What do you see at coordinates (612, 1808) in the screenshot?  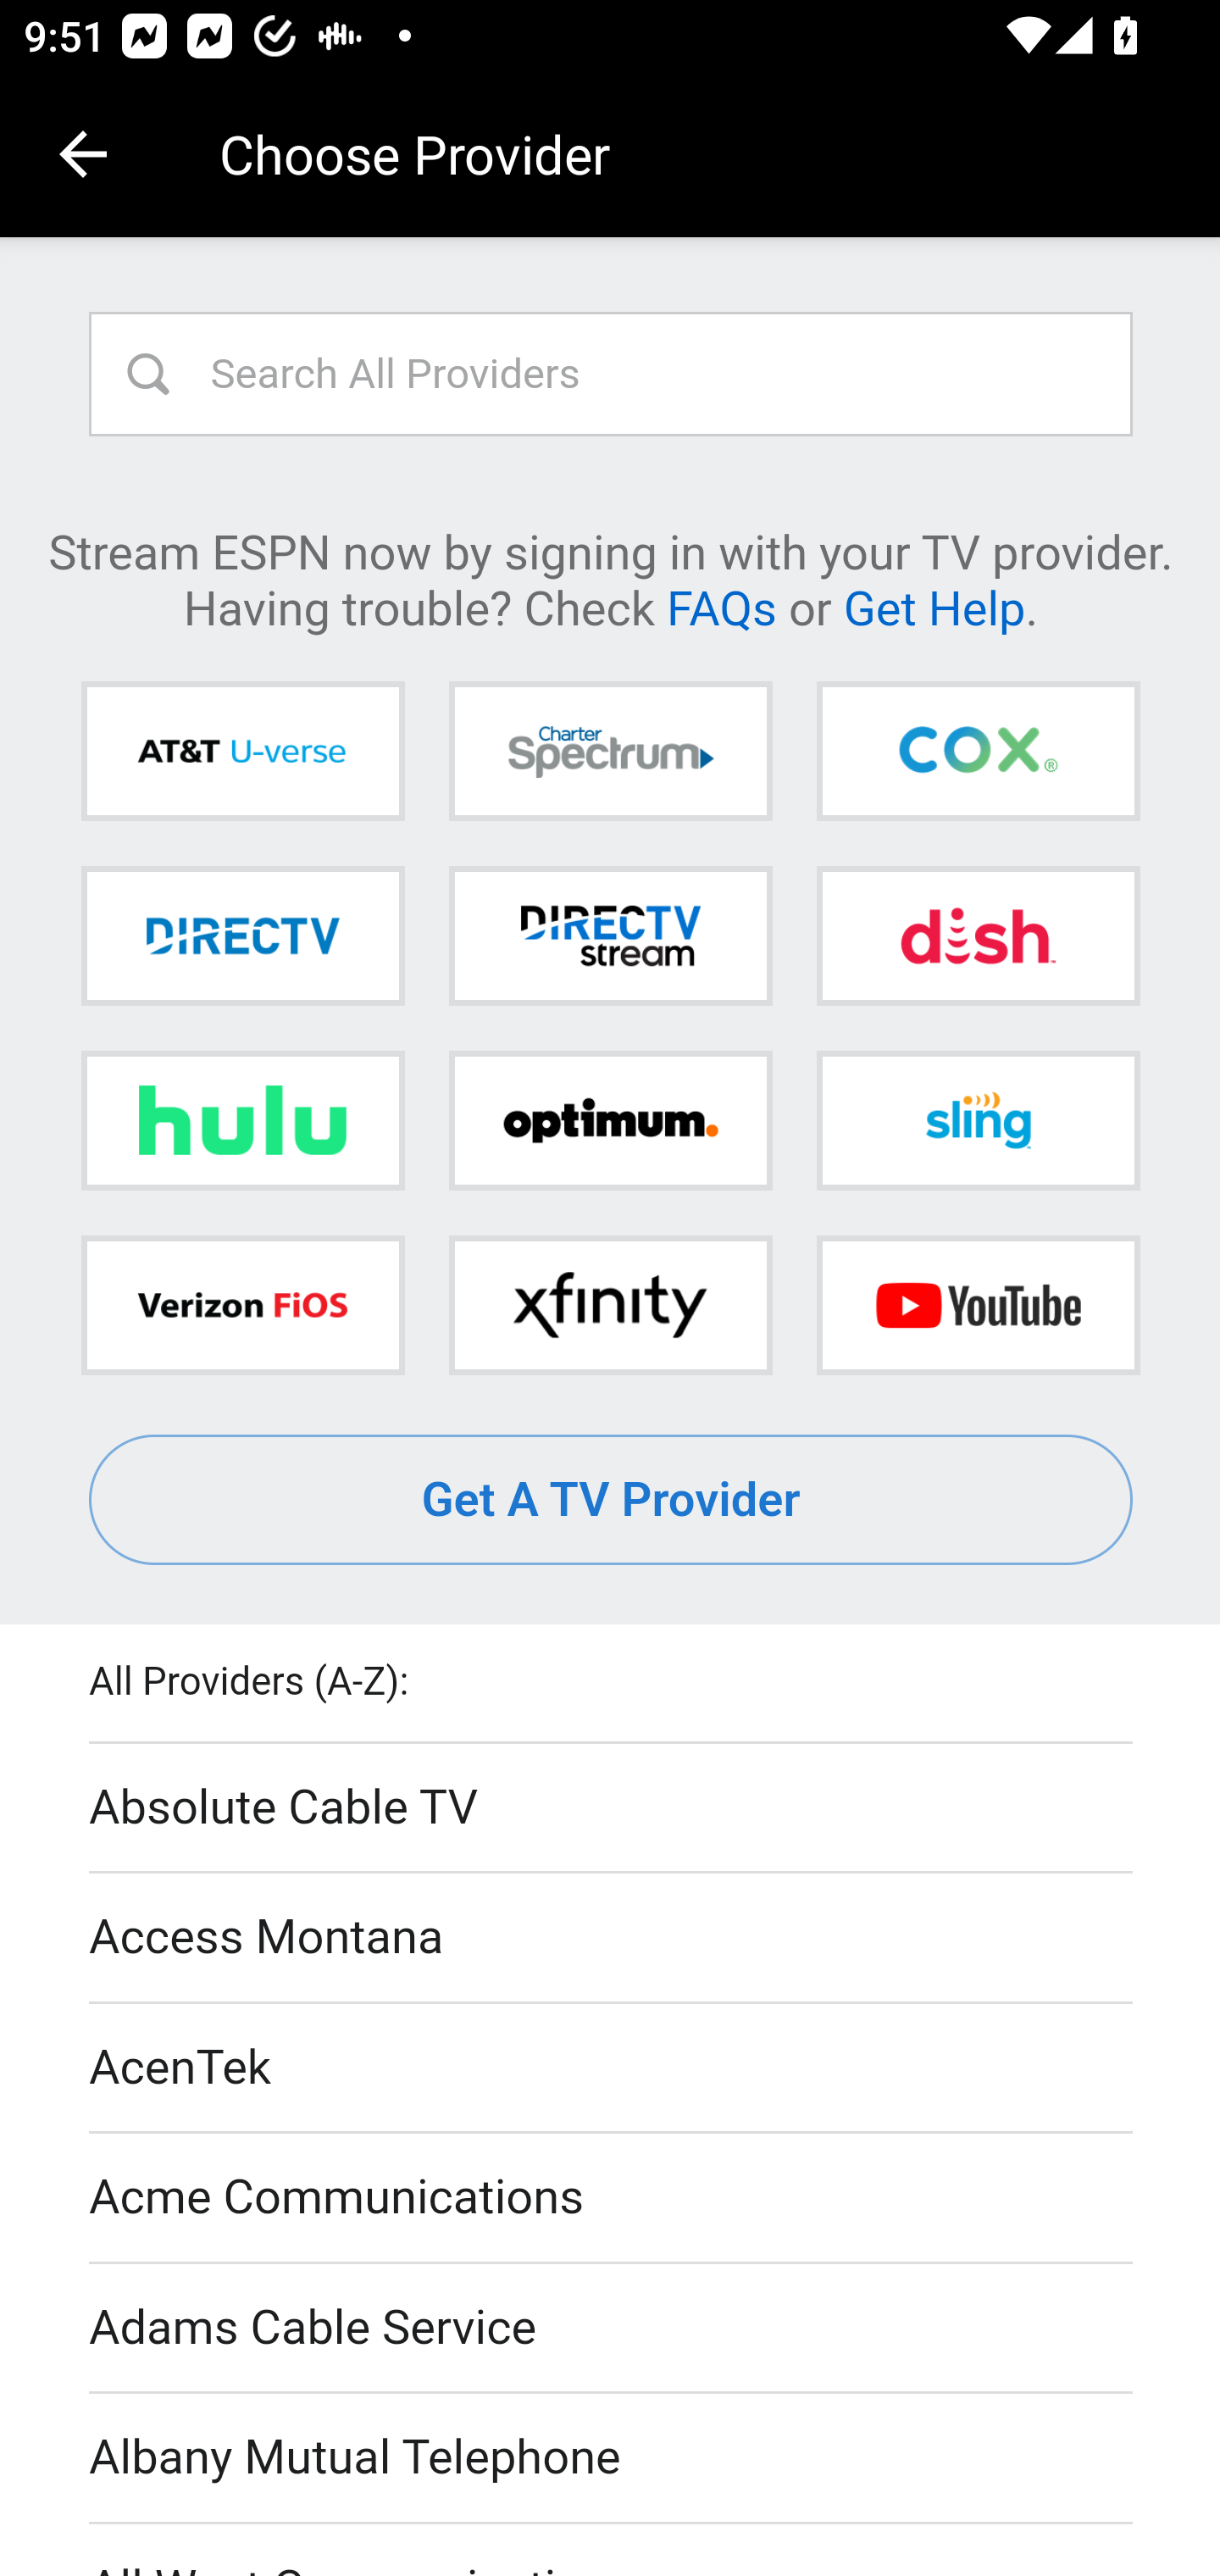 I see `Absolute Cable TV` at bounding box center [612, 1808].